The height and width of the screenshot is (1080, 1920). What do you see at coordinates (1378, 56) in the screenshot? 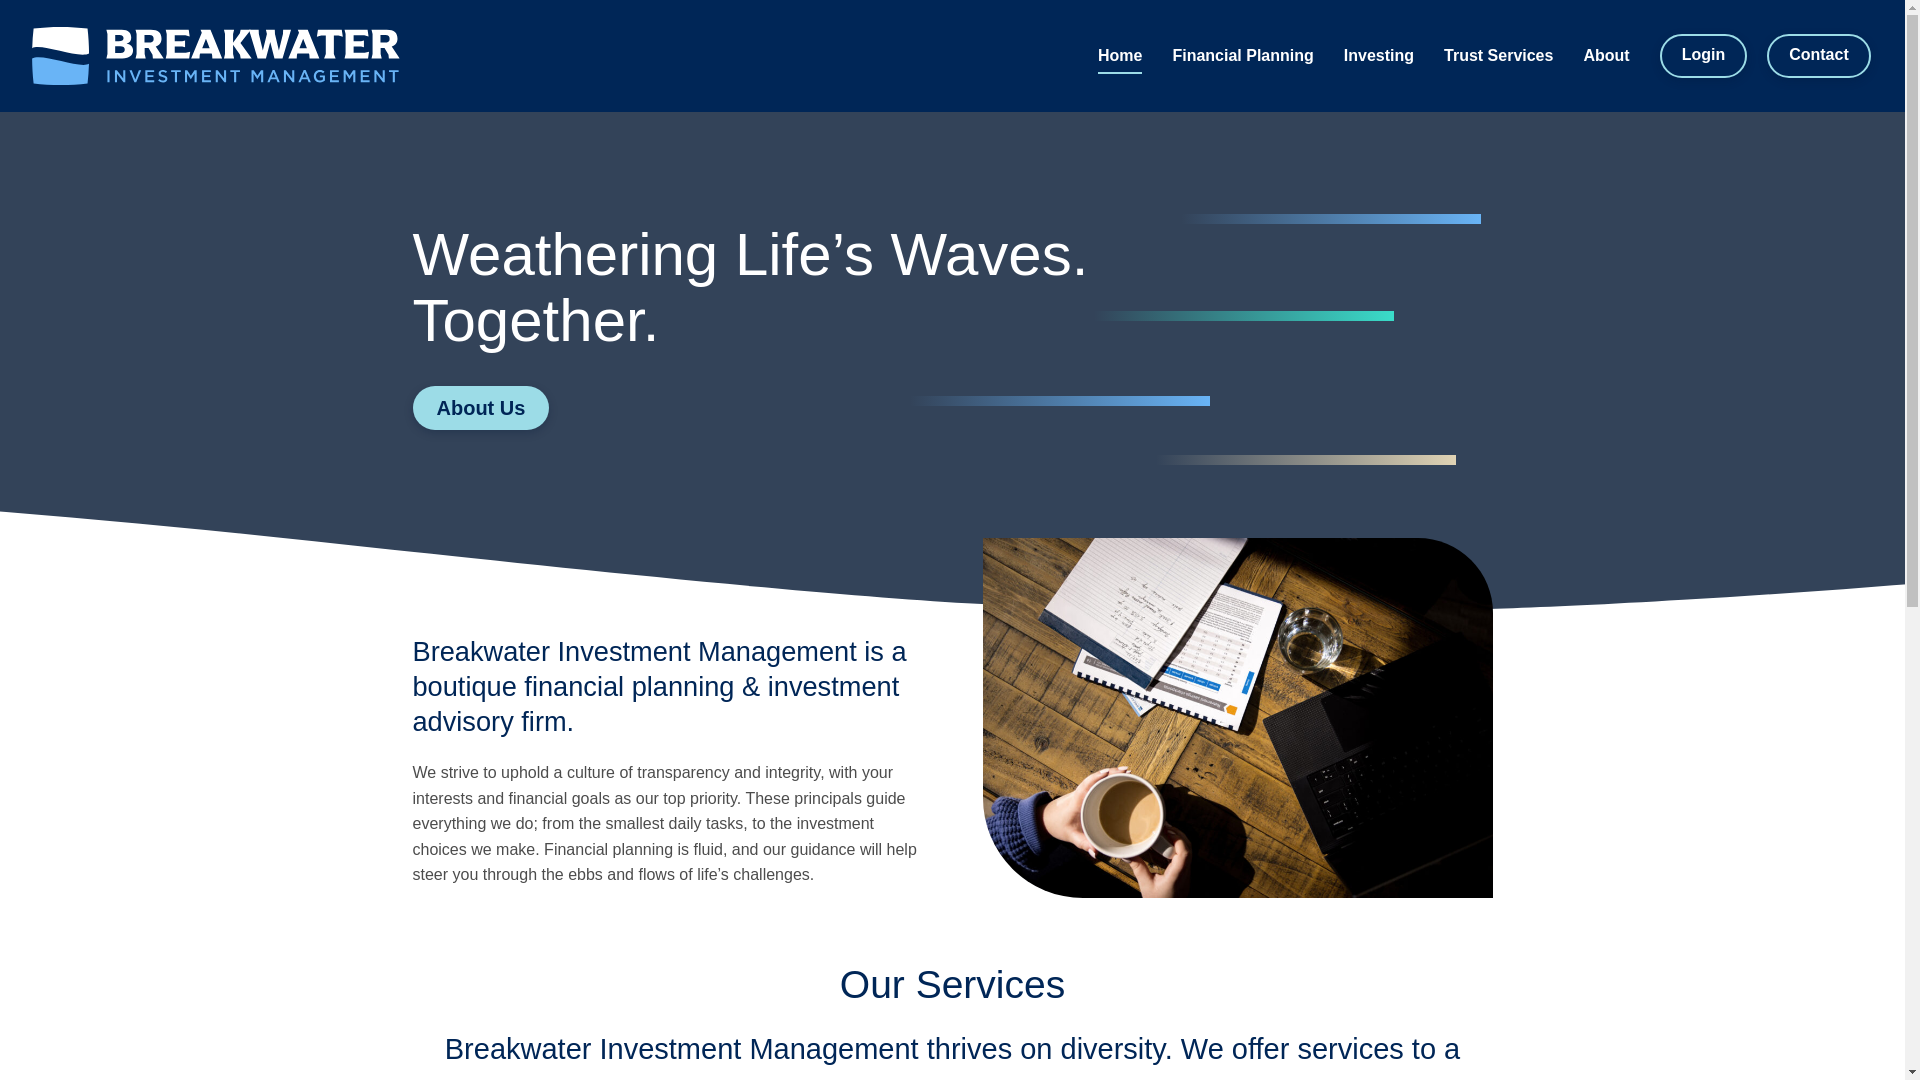
I see `Investing` at bounding box center [1378, 56].